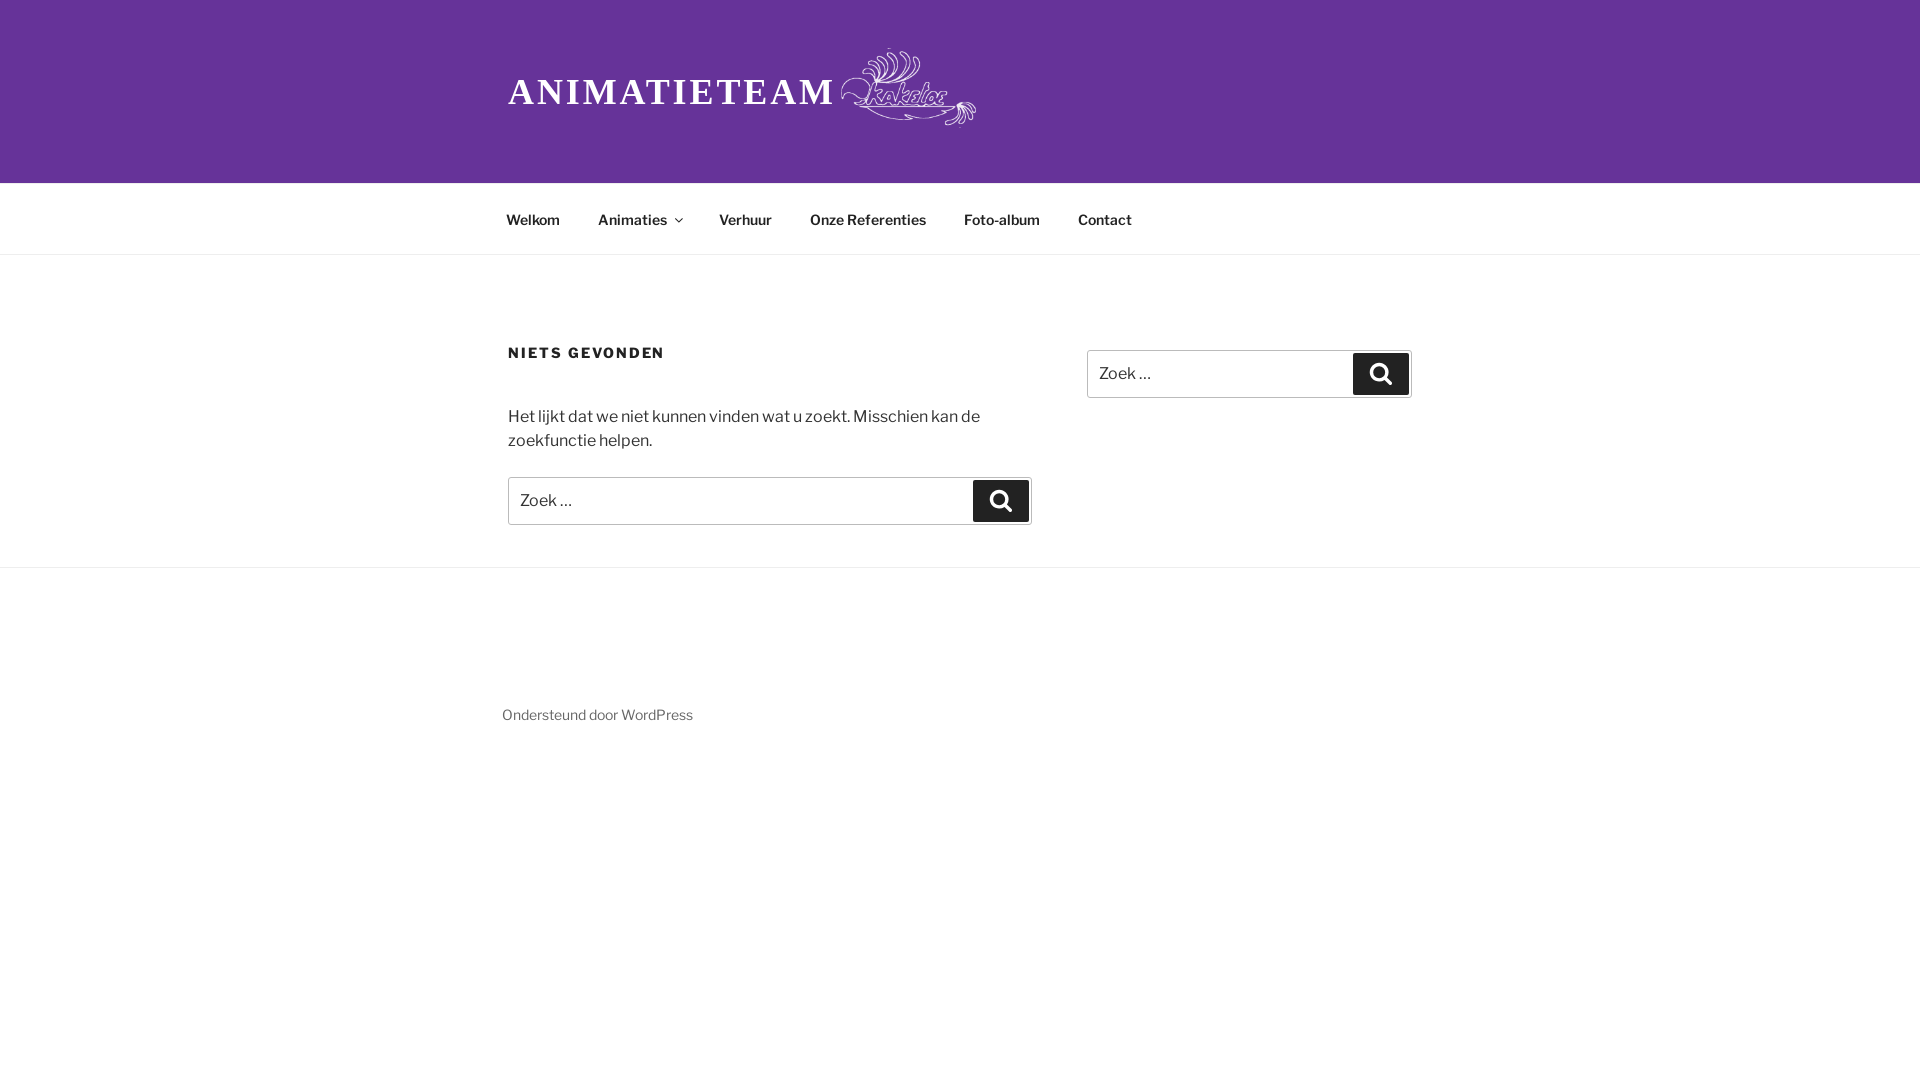  I want to click on Welkom, so click(532, 218).